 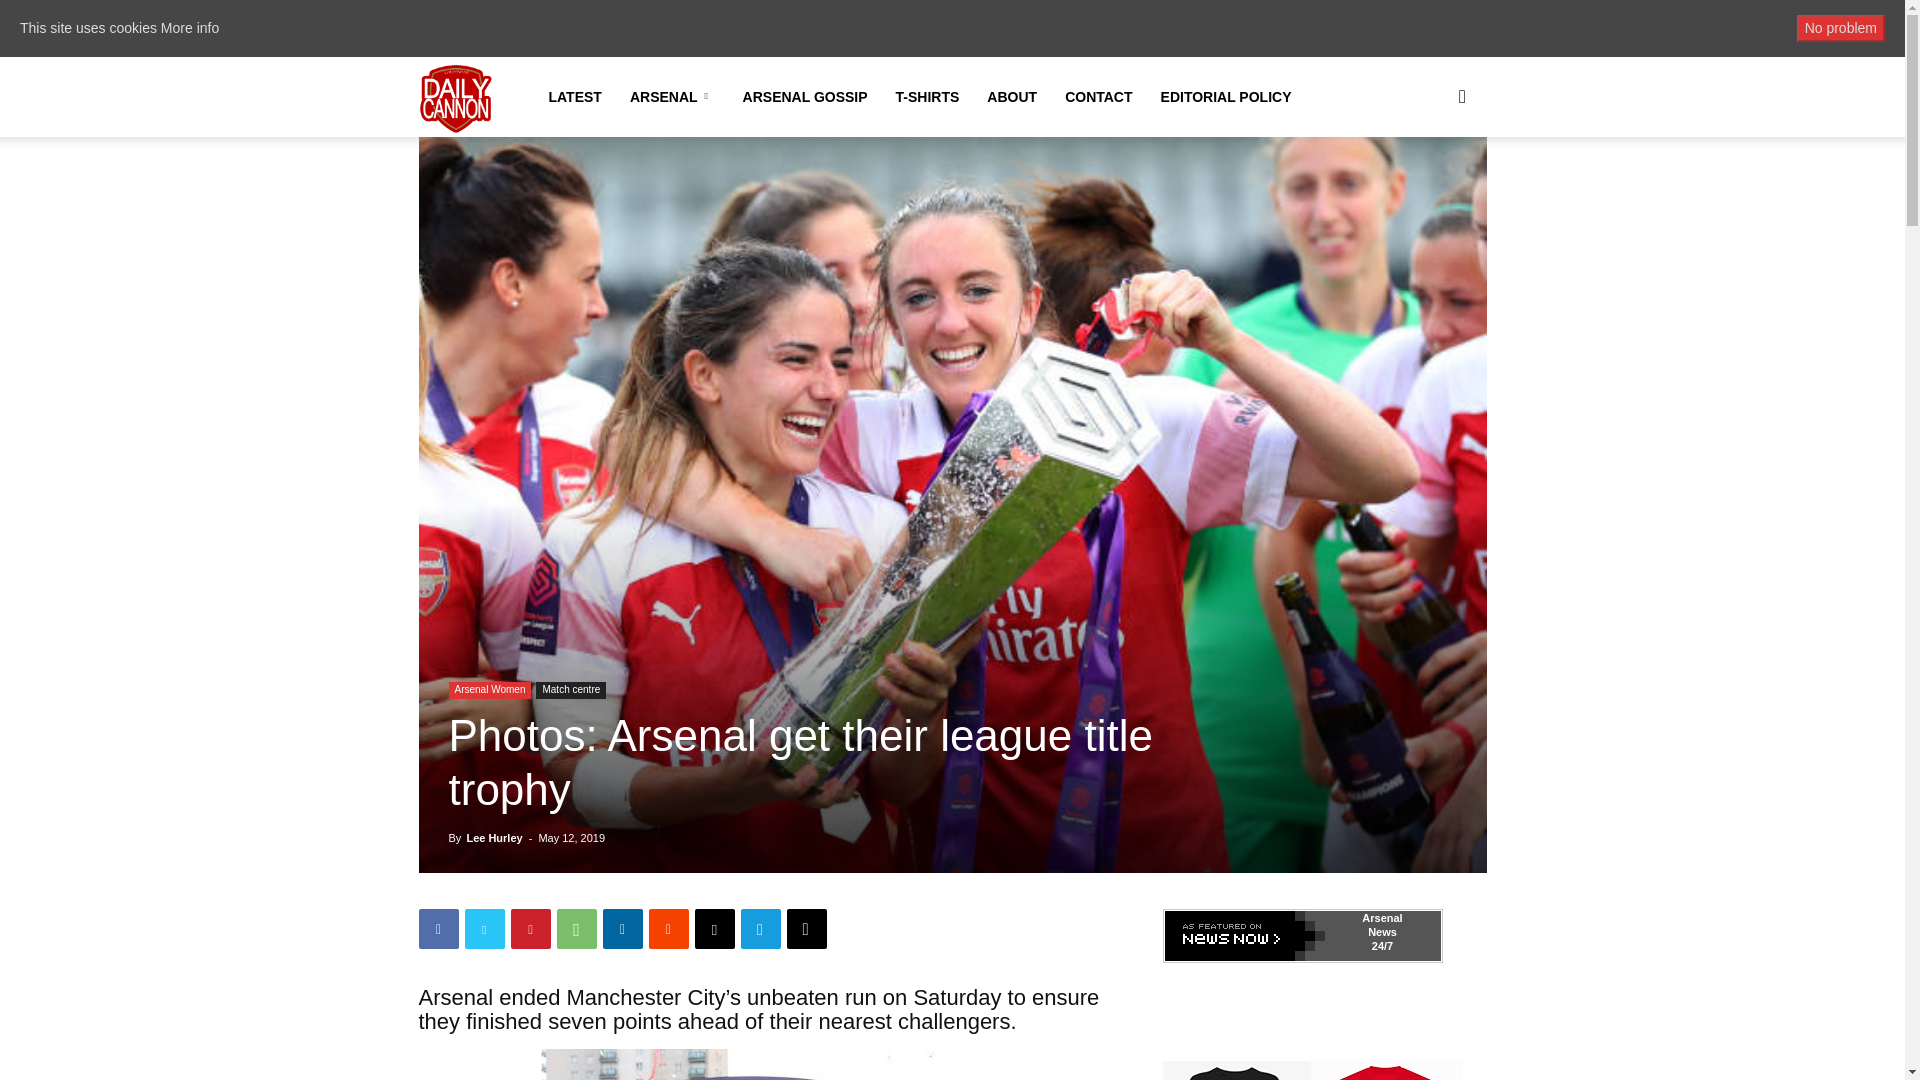 What do you see at coordinates (805, 929) in the screenshot?
I see `Copy URL` at bounding box center [805, 929].